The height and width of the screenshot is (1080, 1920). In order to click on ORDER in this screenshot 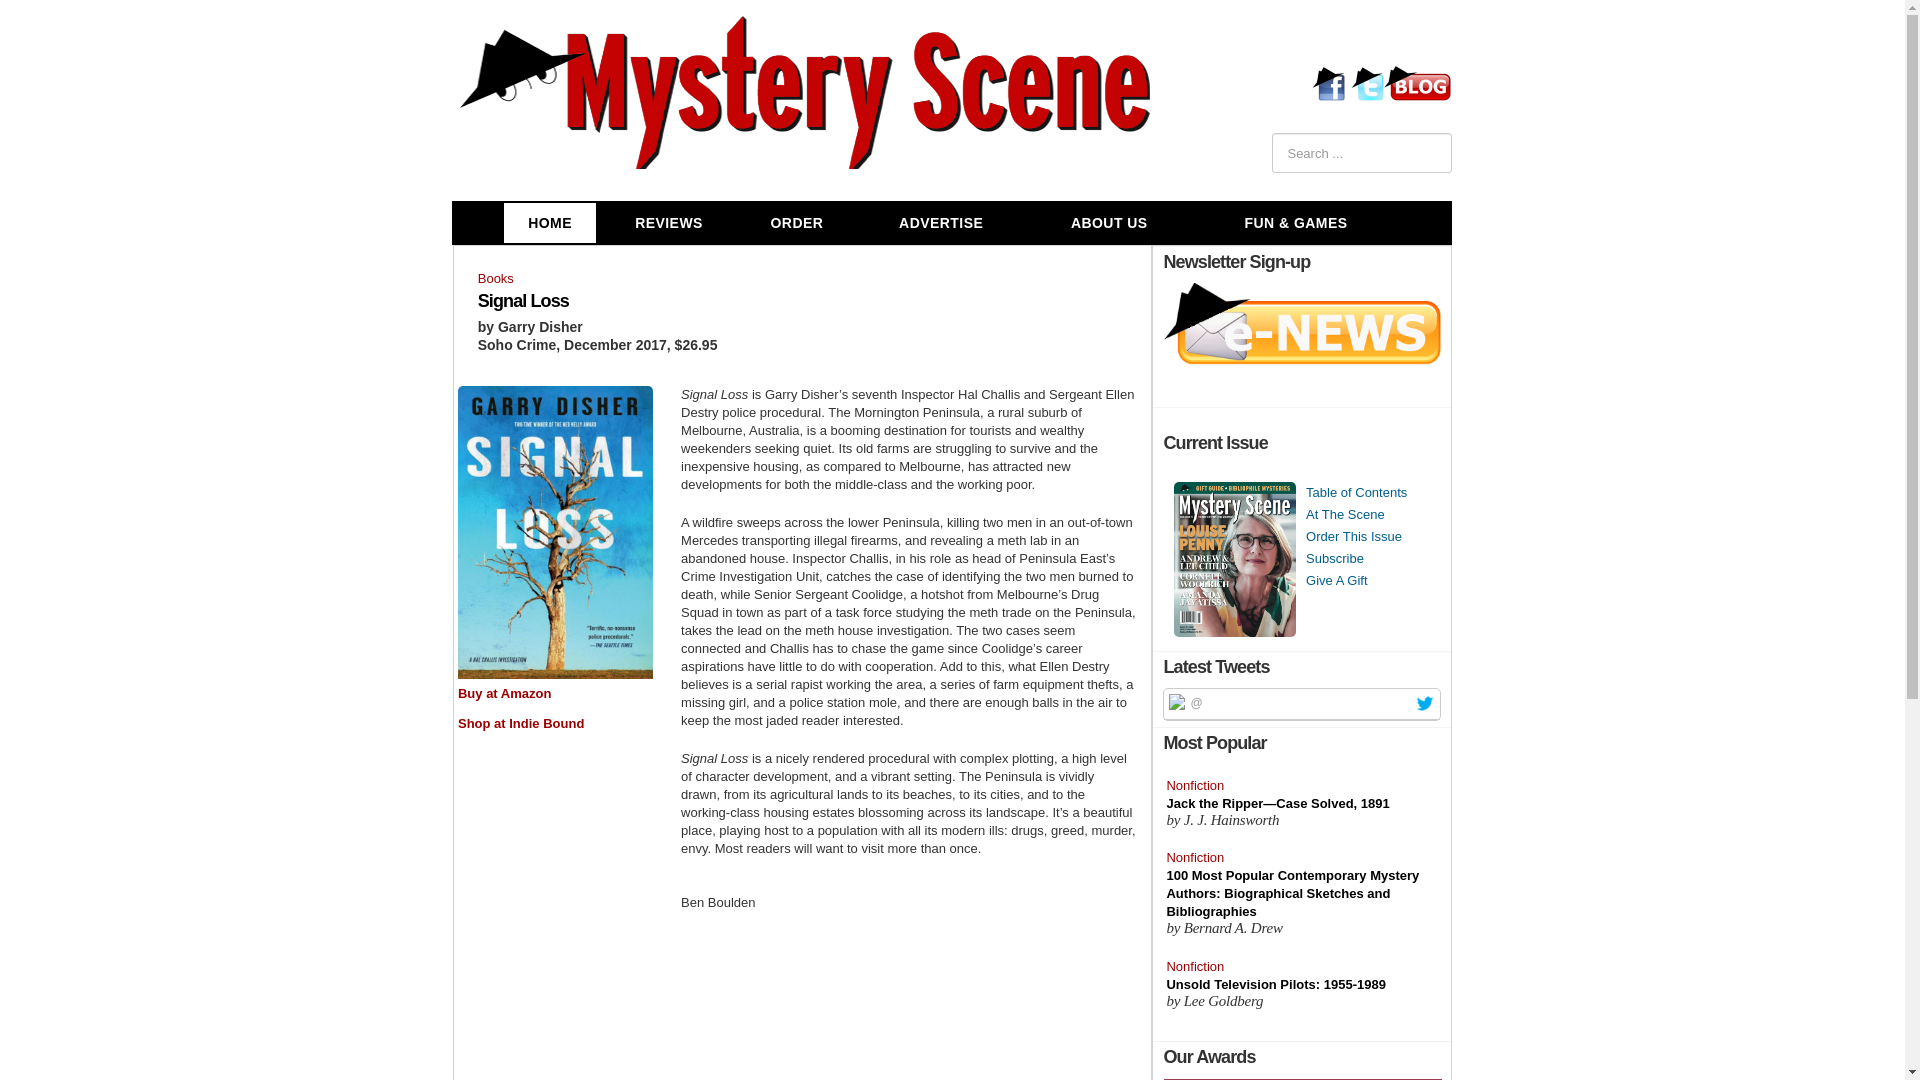, I will do `click(796, 223)`.